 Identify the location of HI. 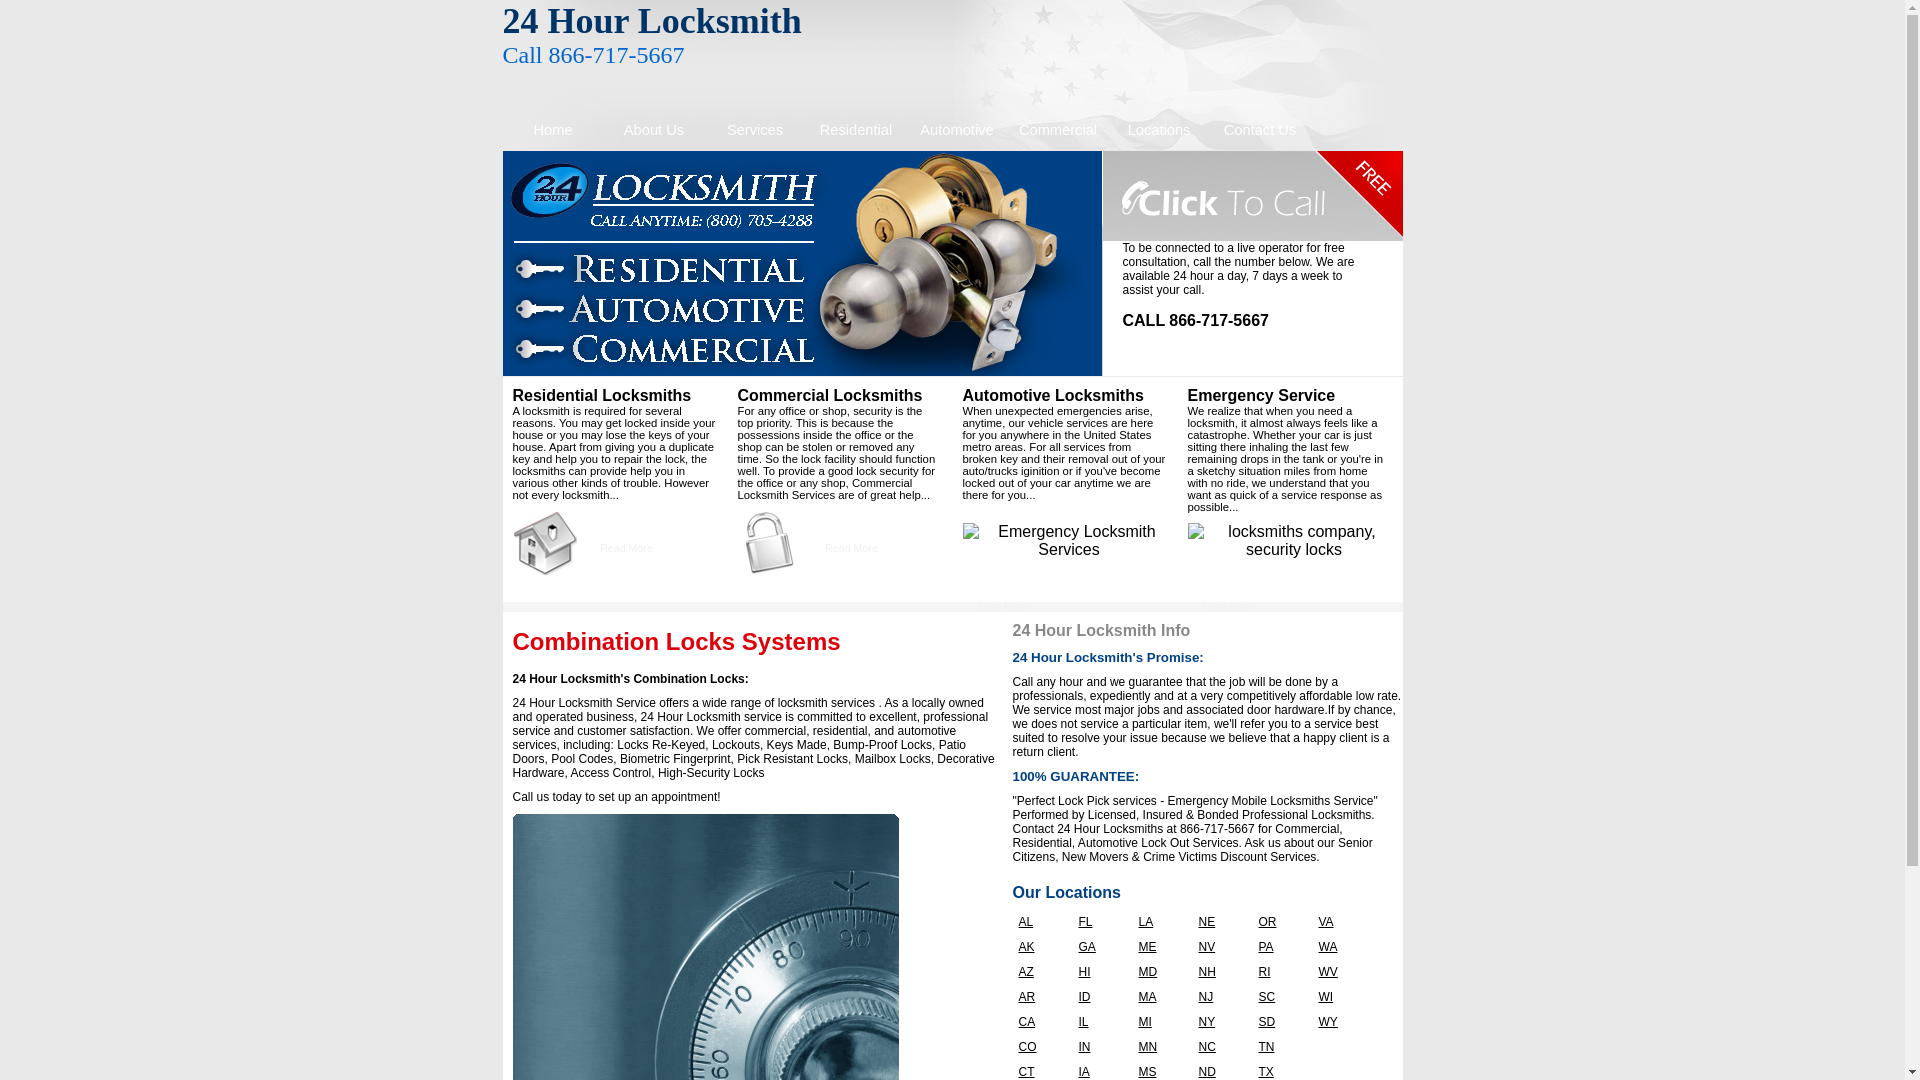
(1100, 972).